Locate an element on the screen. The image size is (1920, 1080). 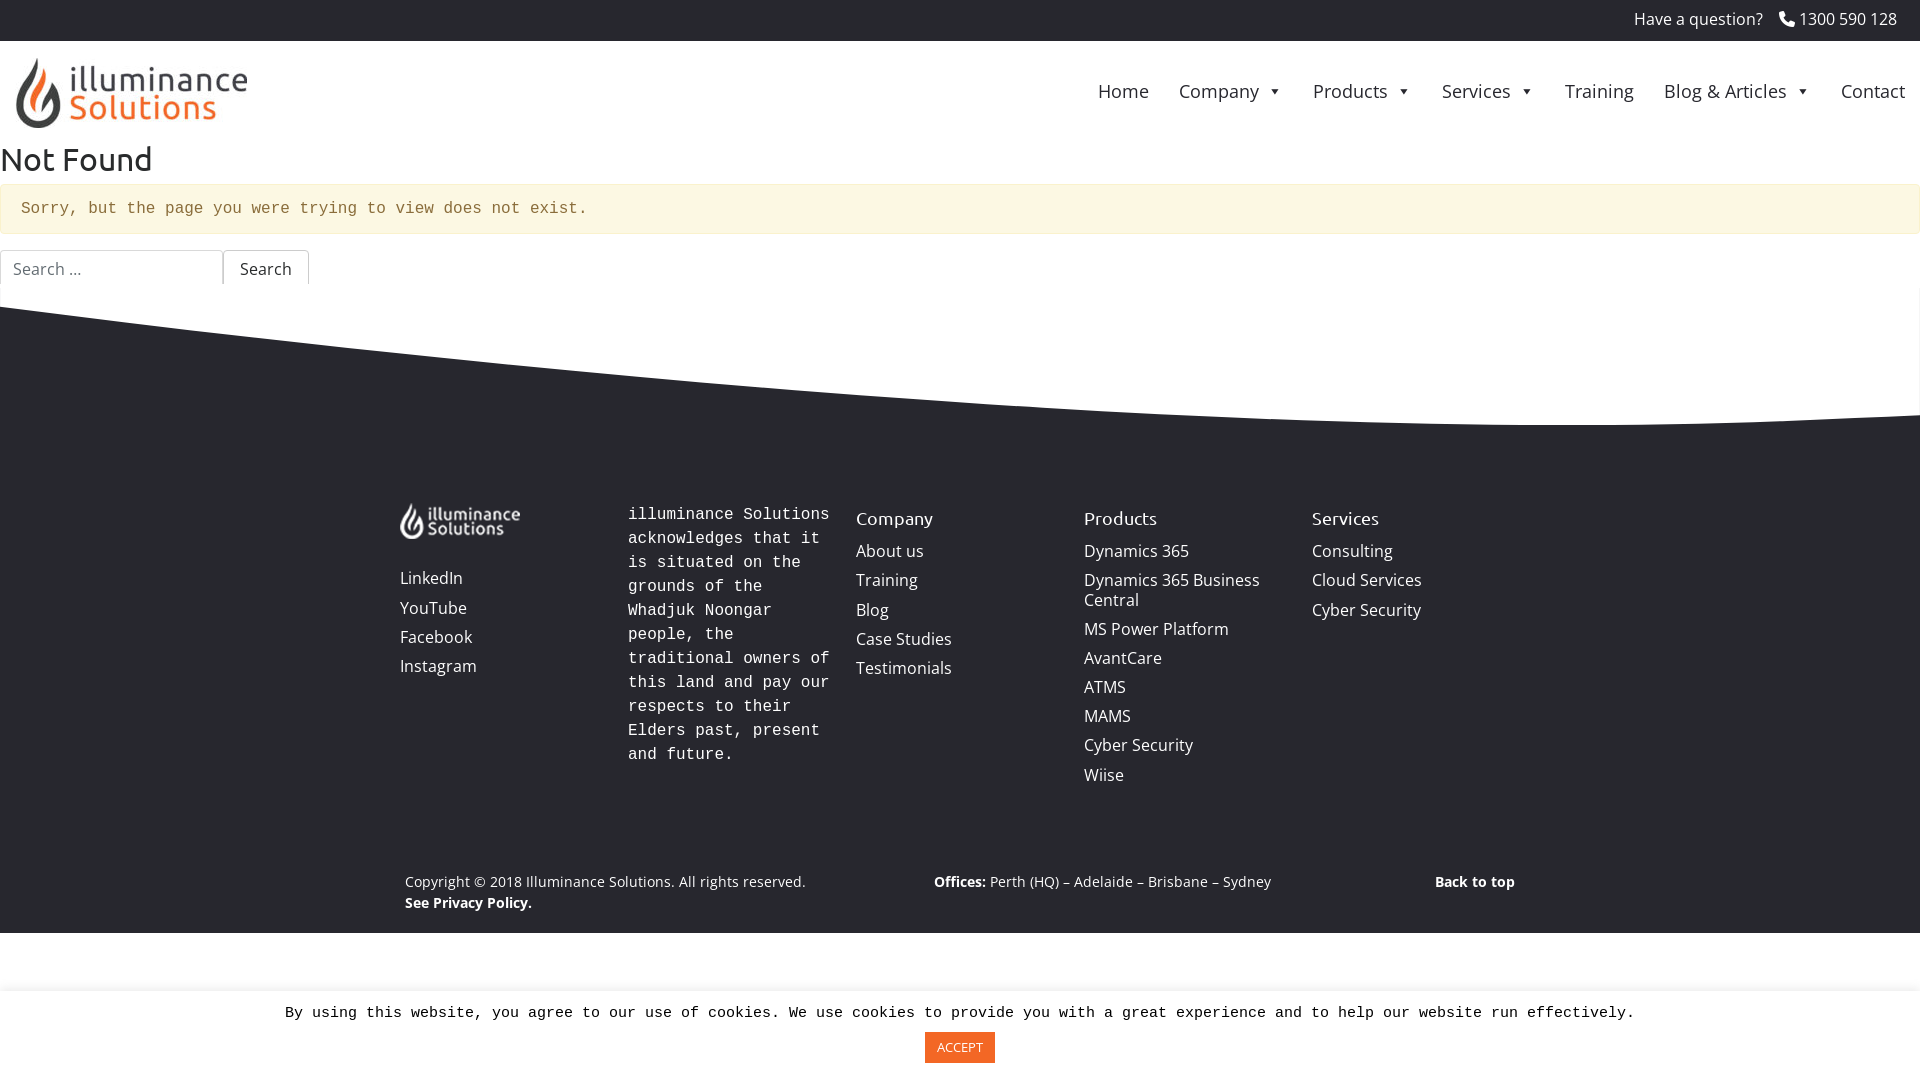
Testimonials is located at coordinates (904, 668).